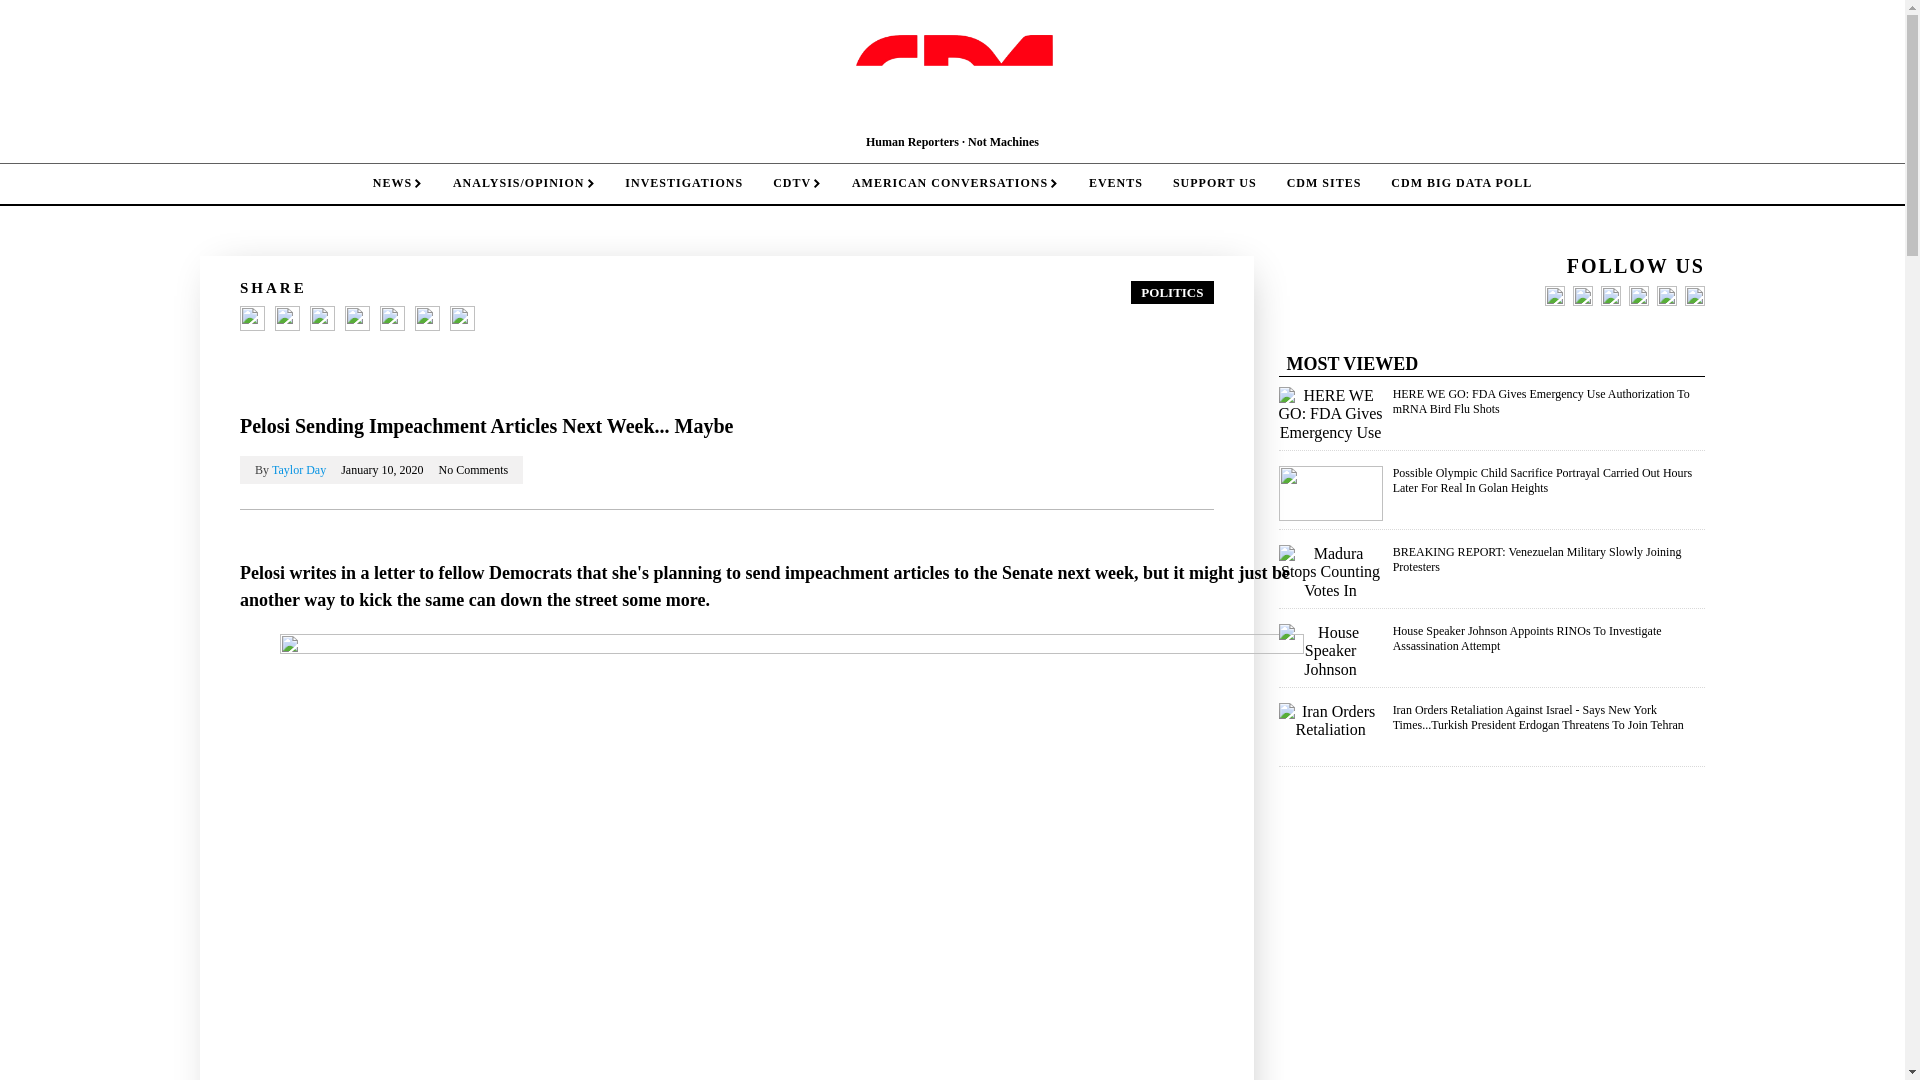 This screenshot has height=1080, width=1920. Describe the element at coordinates (397, 184) in the screenshot. I see `NEWS` at that location.